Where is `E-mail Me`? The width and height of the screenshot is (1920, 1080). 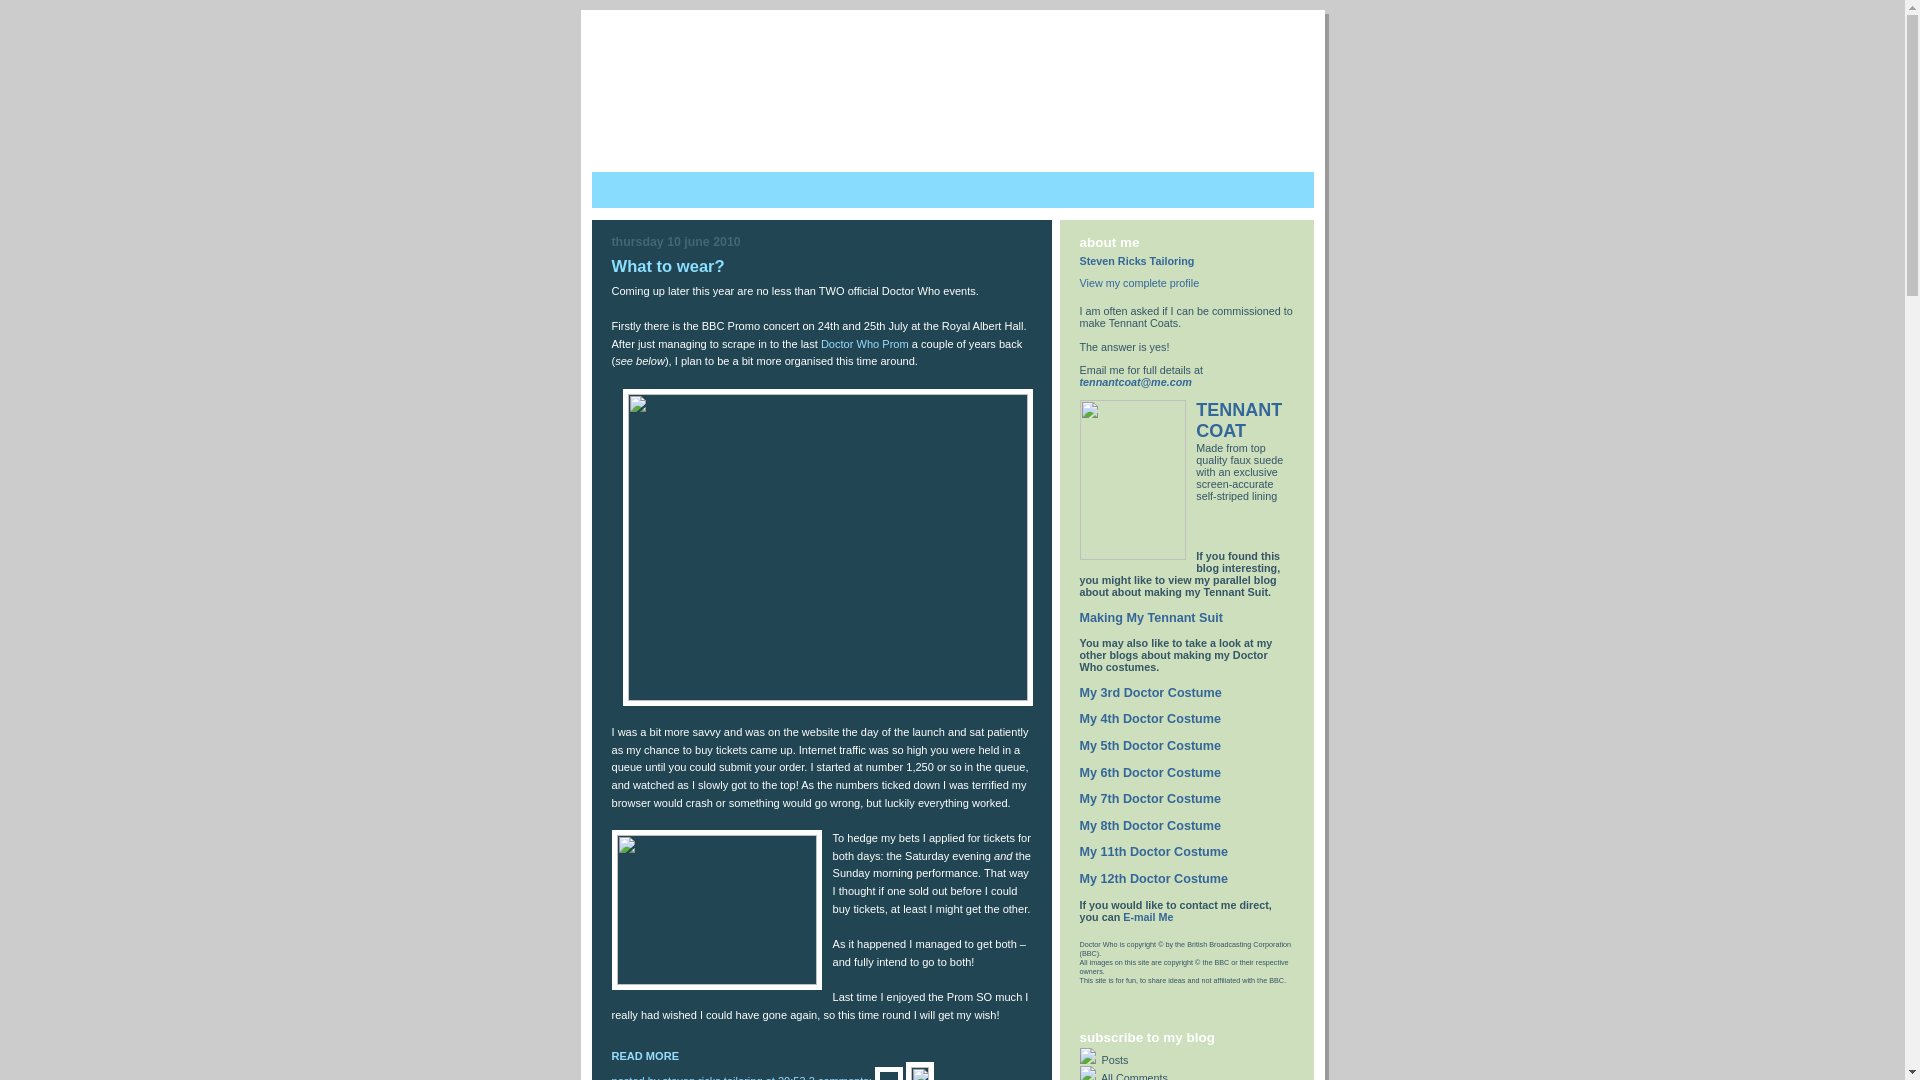 E-mail Me is located at coordinates (1148, 917).